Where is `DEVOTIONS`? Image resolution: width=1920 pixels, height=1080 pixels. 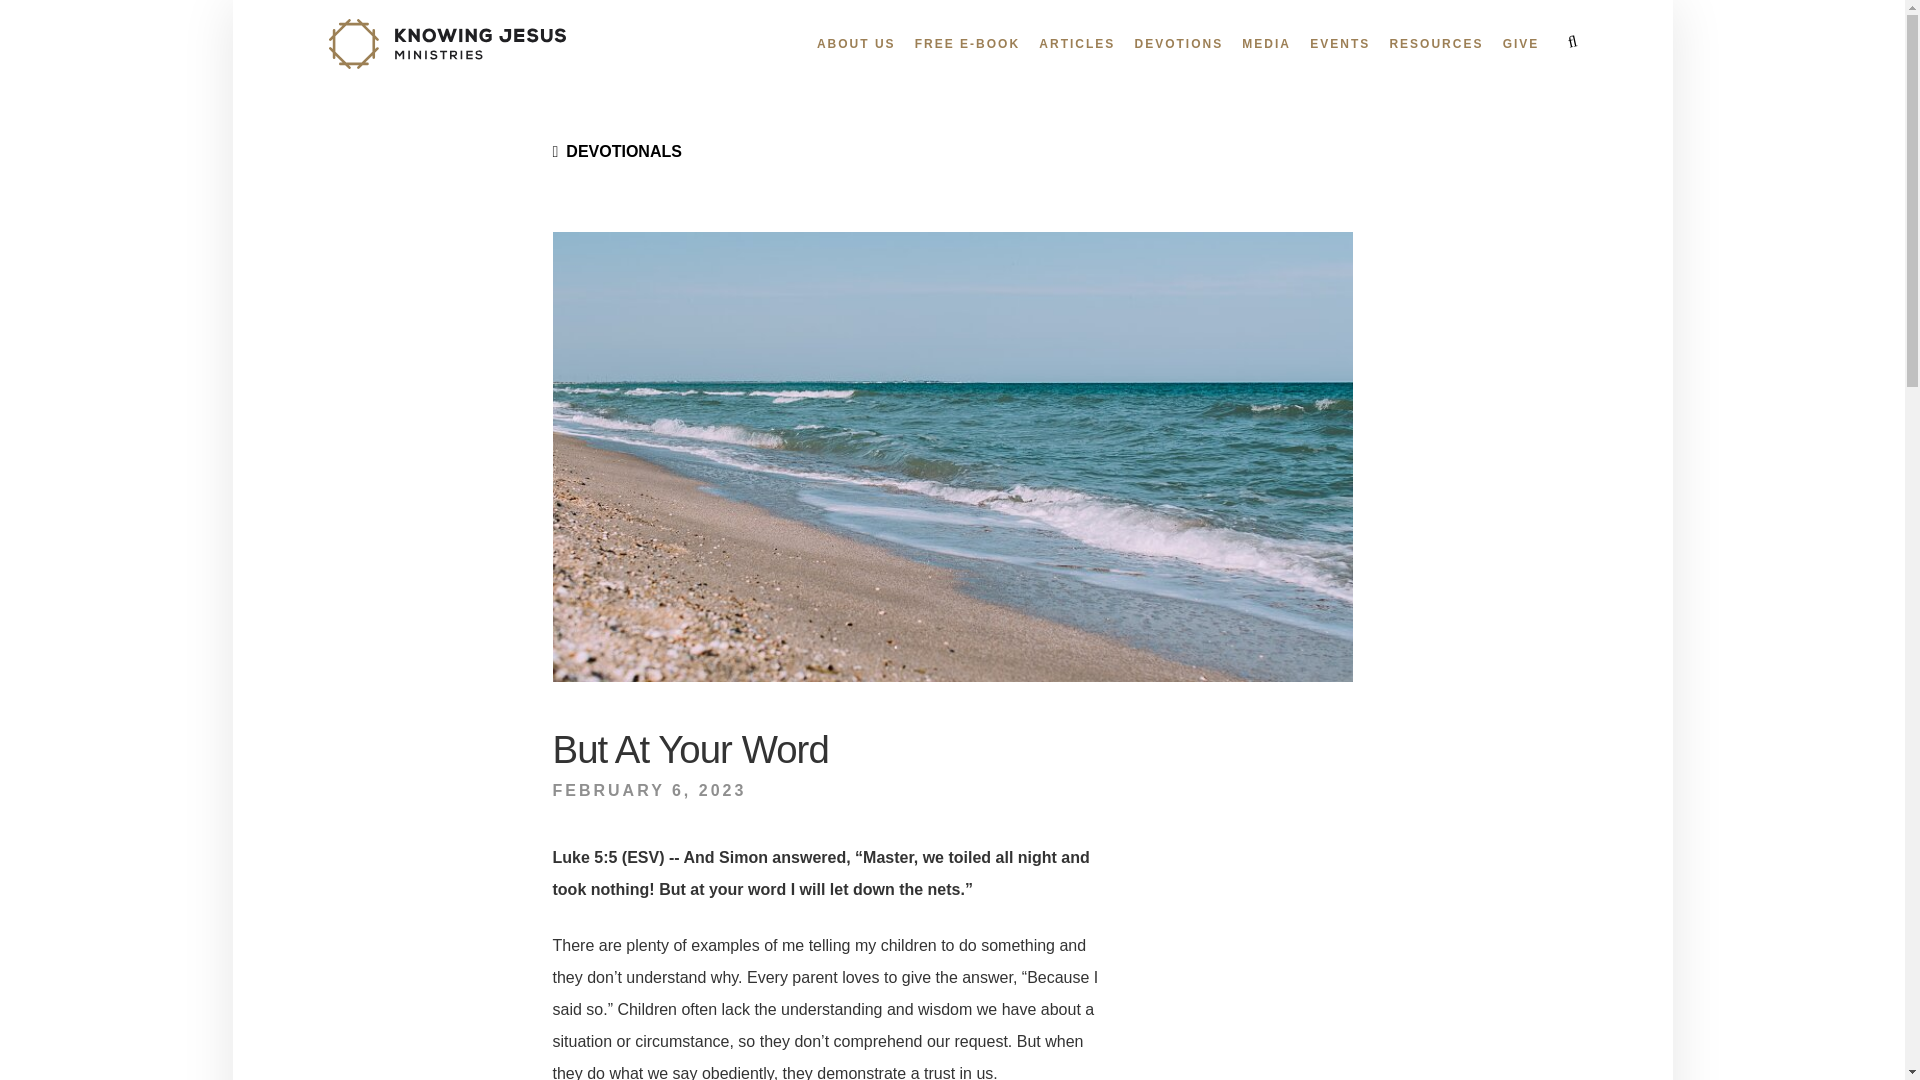
DEVOTIONS is located at coordinates (1178, 44).